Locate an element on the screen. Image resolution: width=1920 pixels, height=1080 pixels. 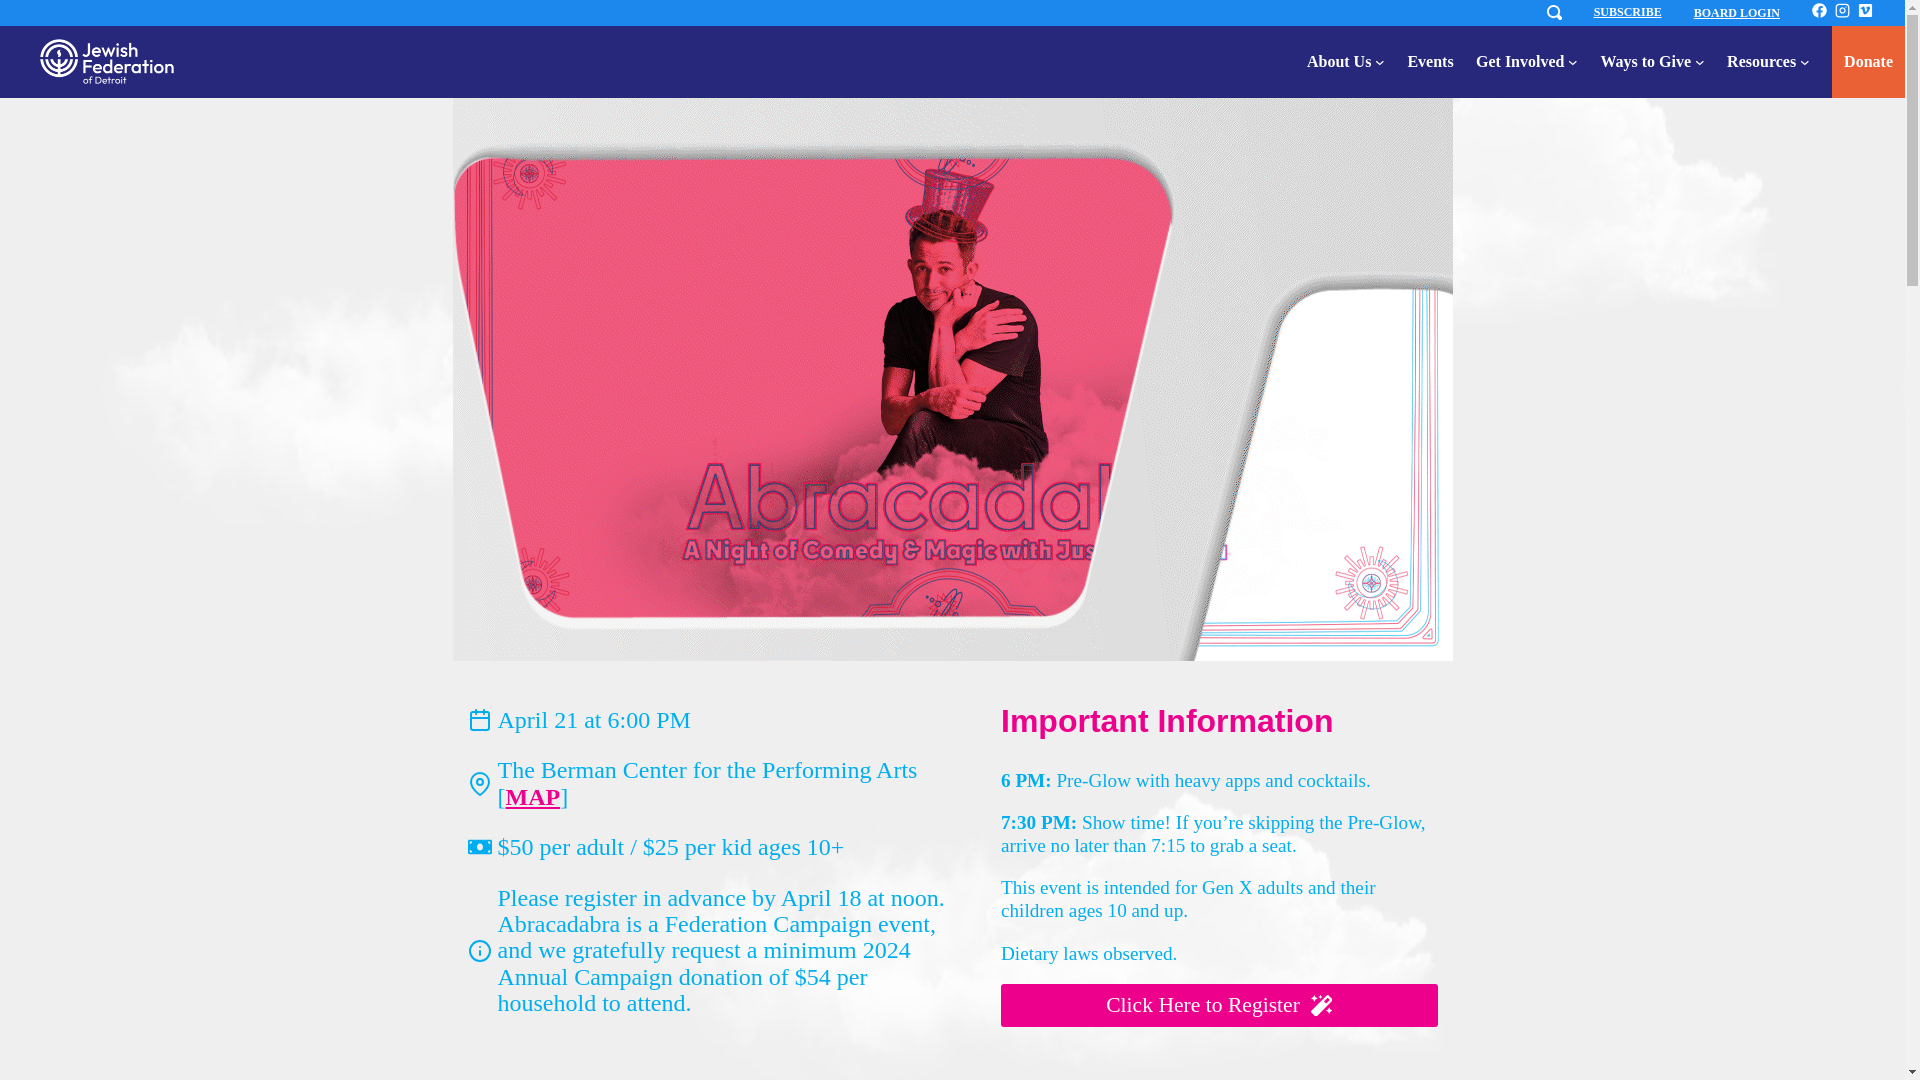
About Us is located at coordinates (1338, 61).